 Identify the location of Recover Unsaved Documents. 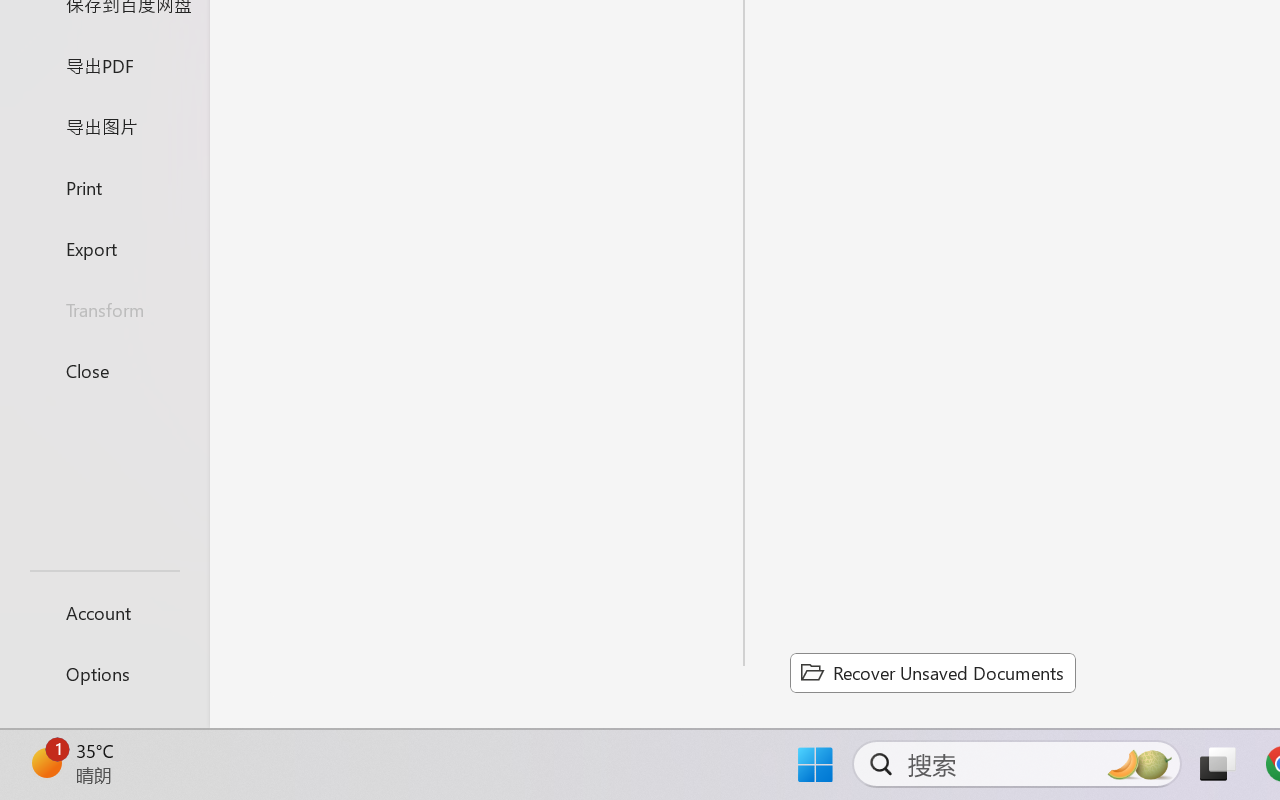
(932, 672).